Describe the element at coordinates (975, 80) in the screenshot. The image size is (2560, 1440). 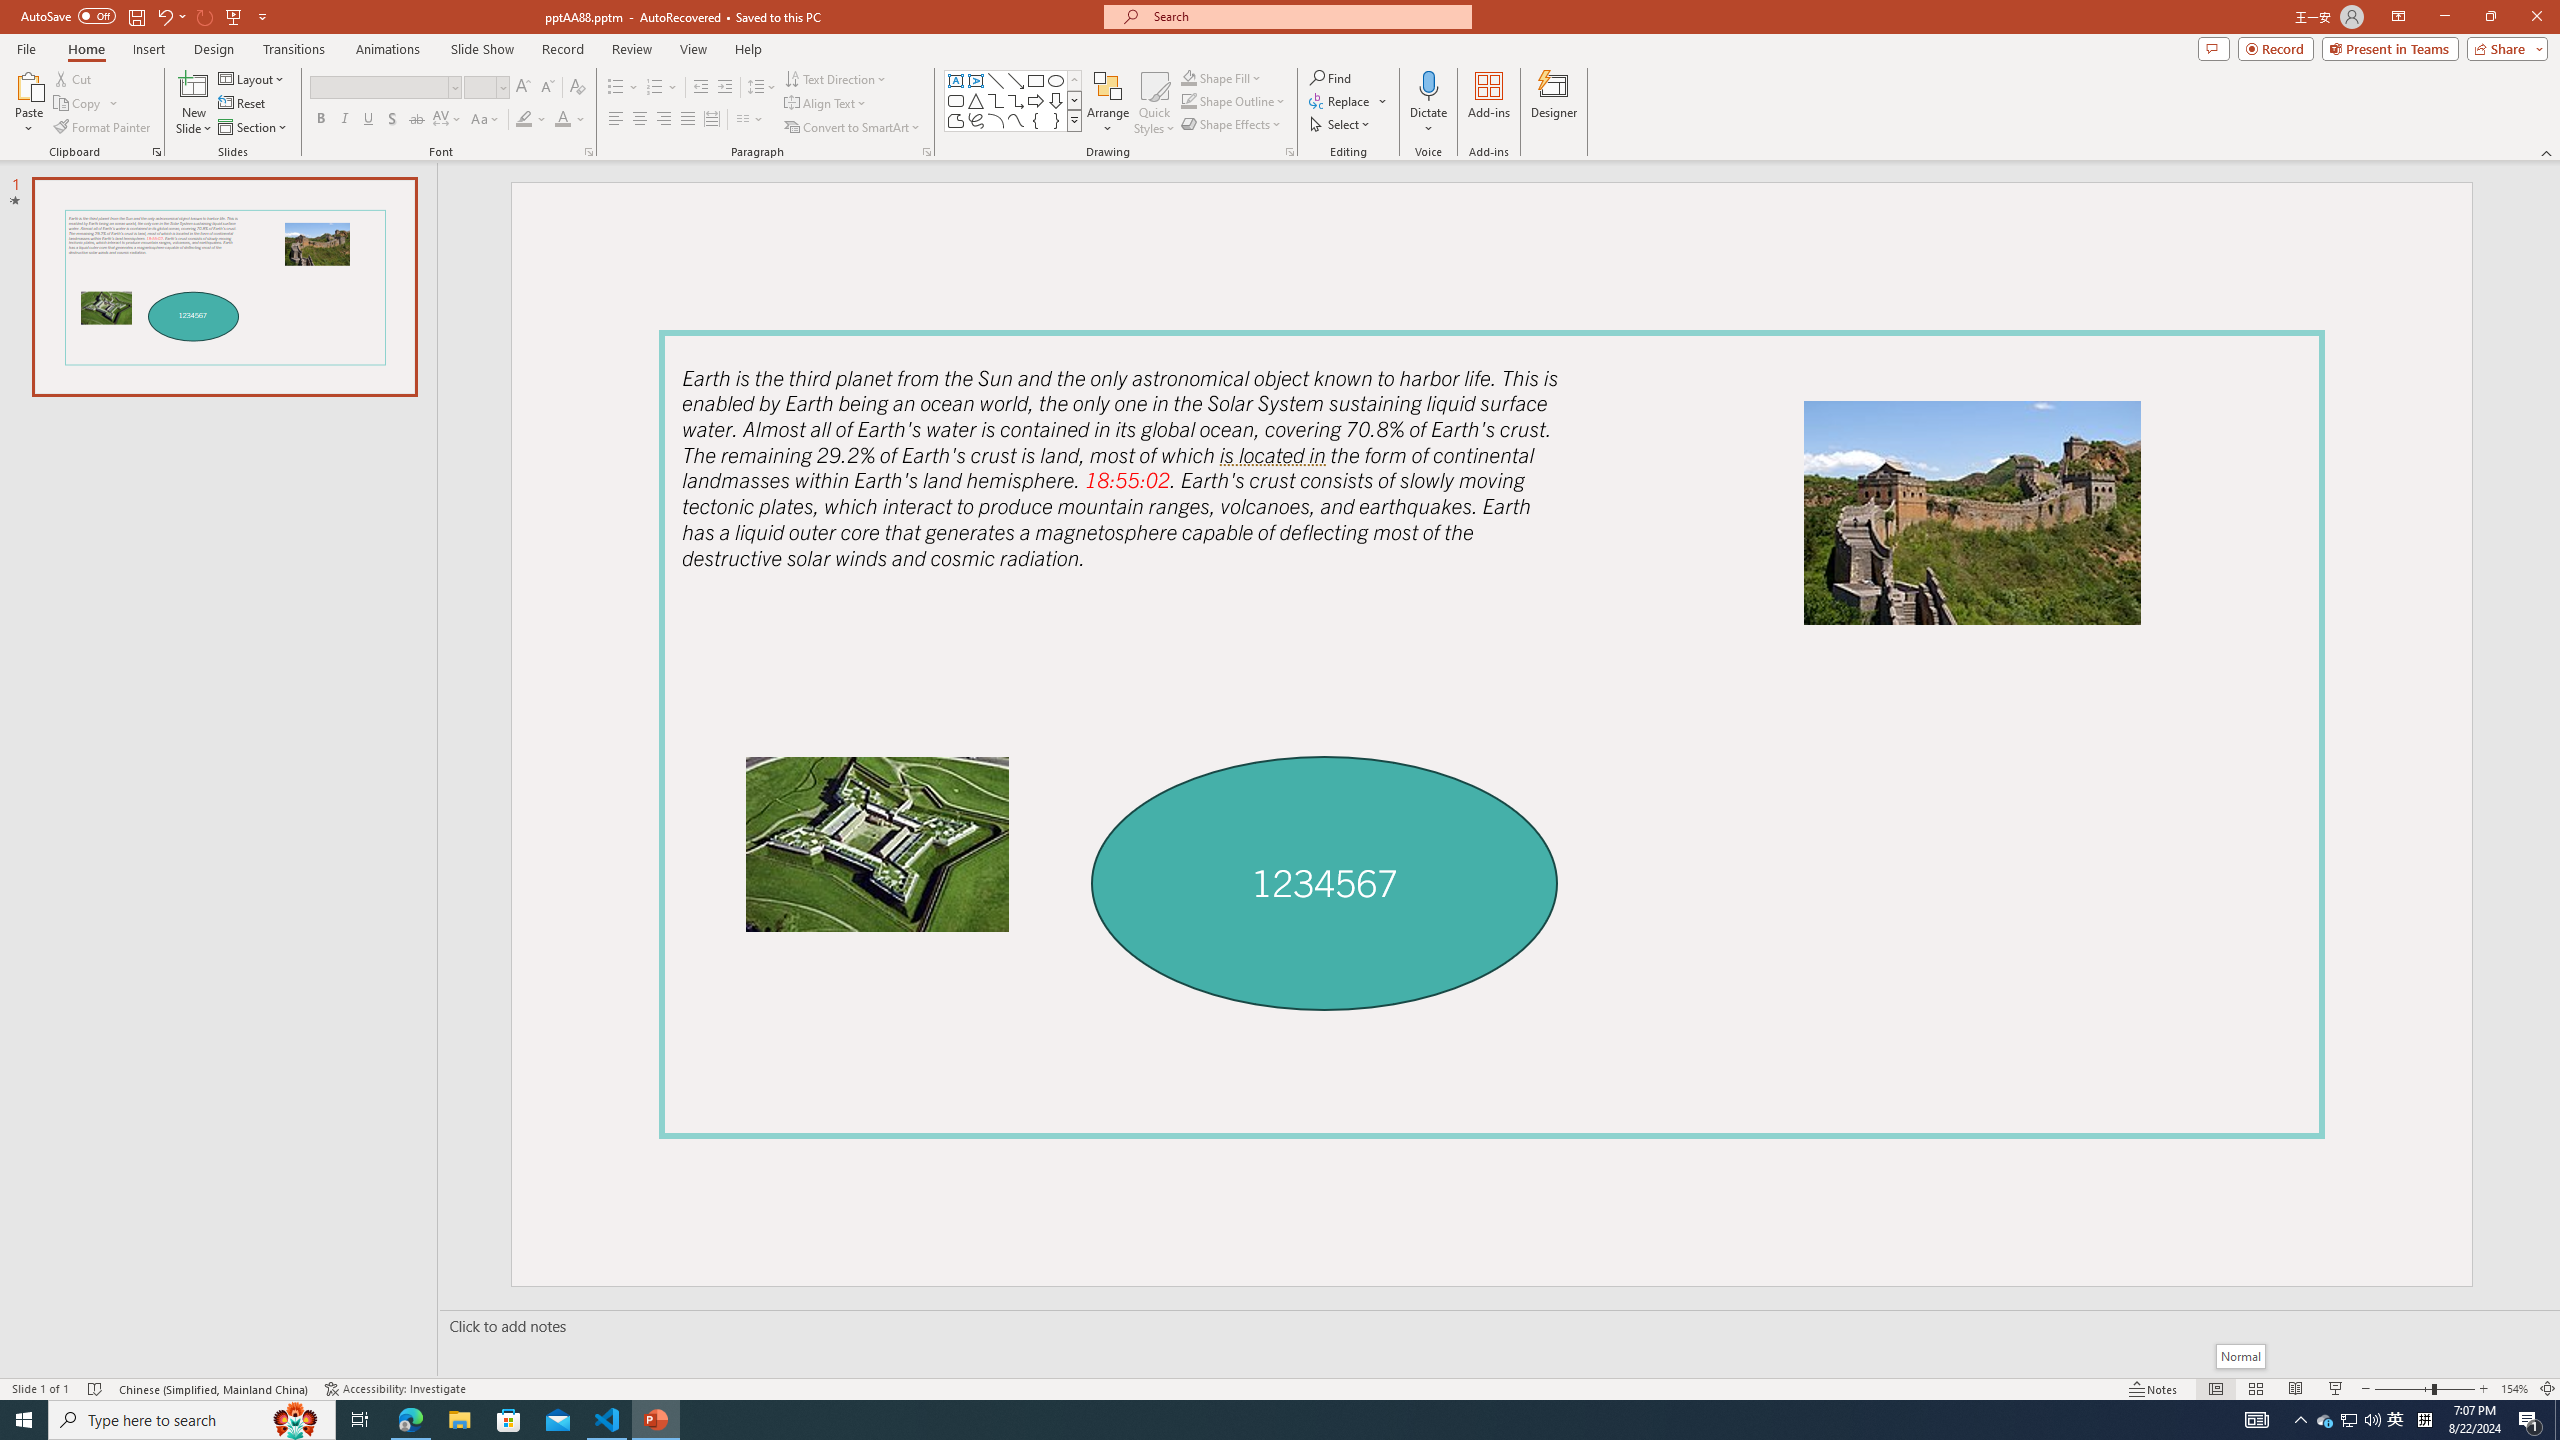
I see `Vertical Text Box` at that location.